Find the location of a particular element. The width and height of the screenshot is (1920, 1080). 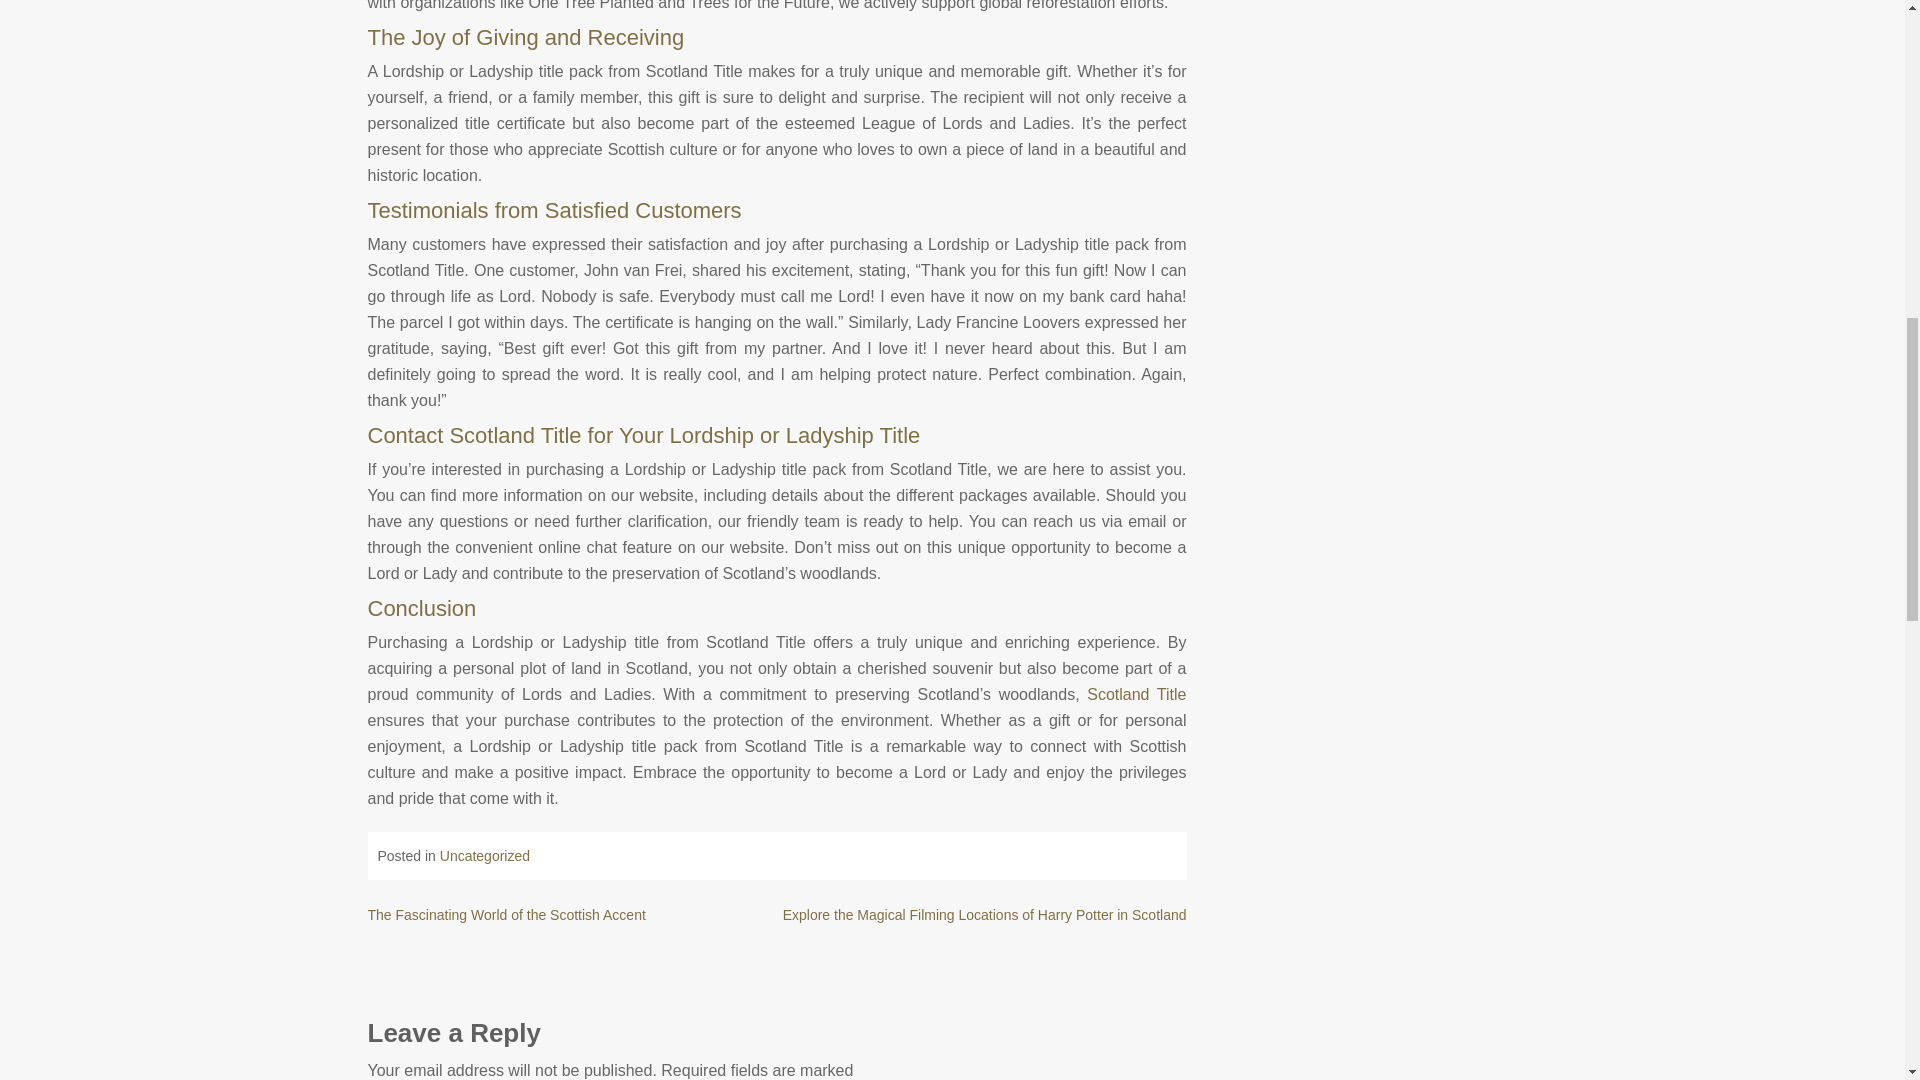

Scotland Title is located at coordinates (1136, 694).